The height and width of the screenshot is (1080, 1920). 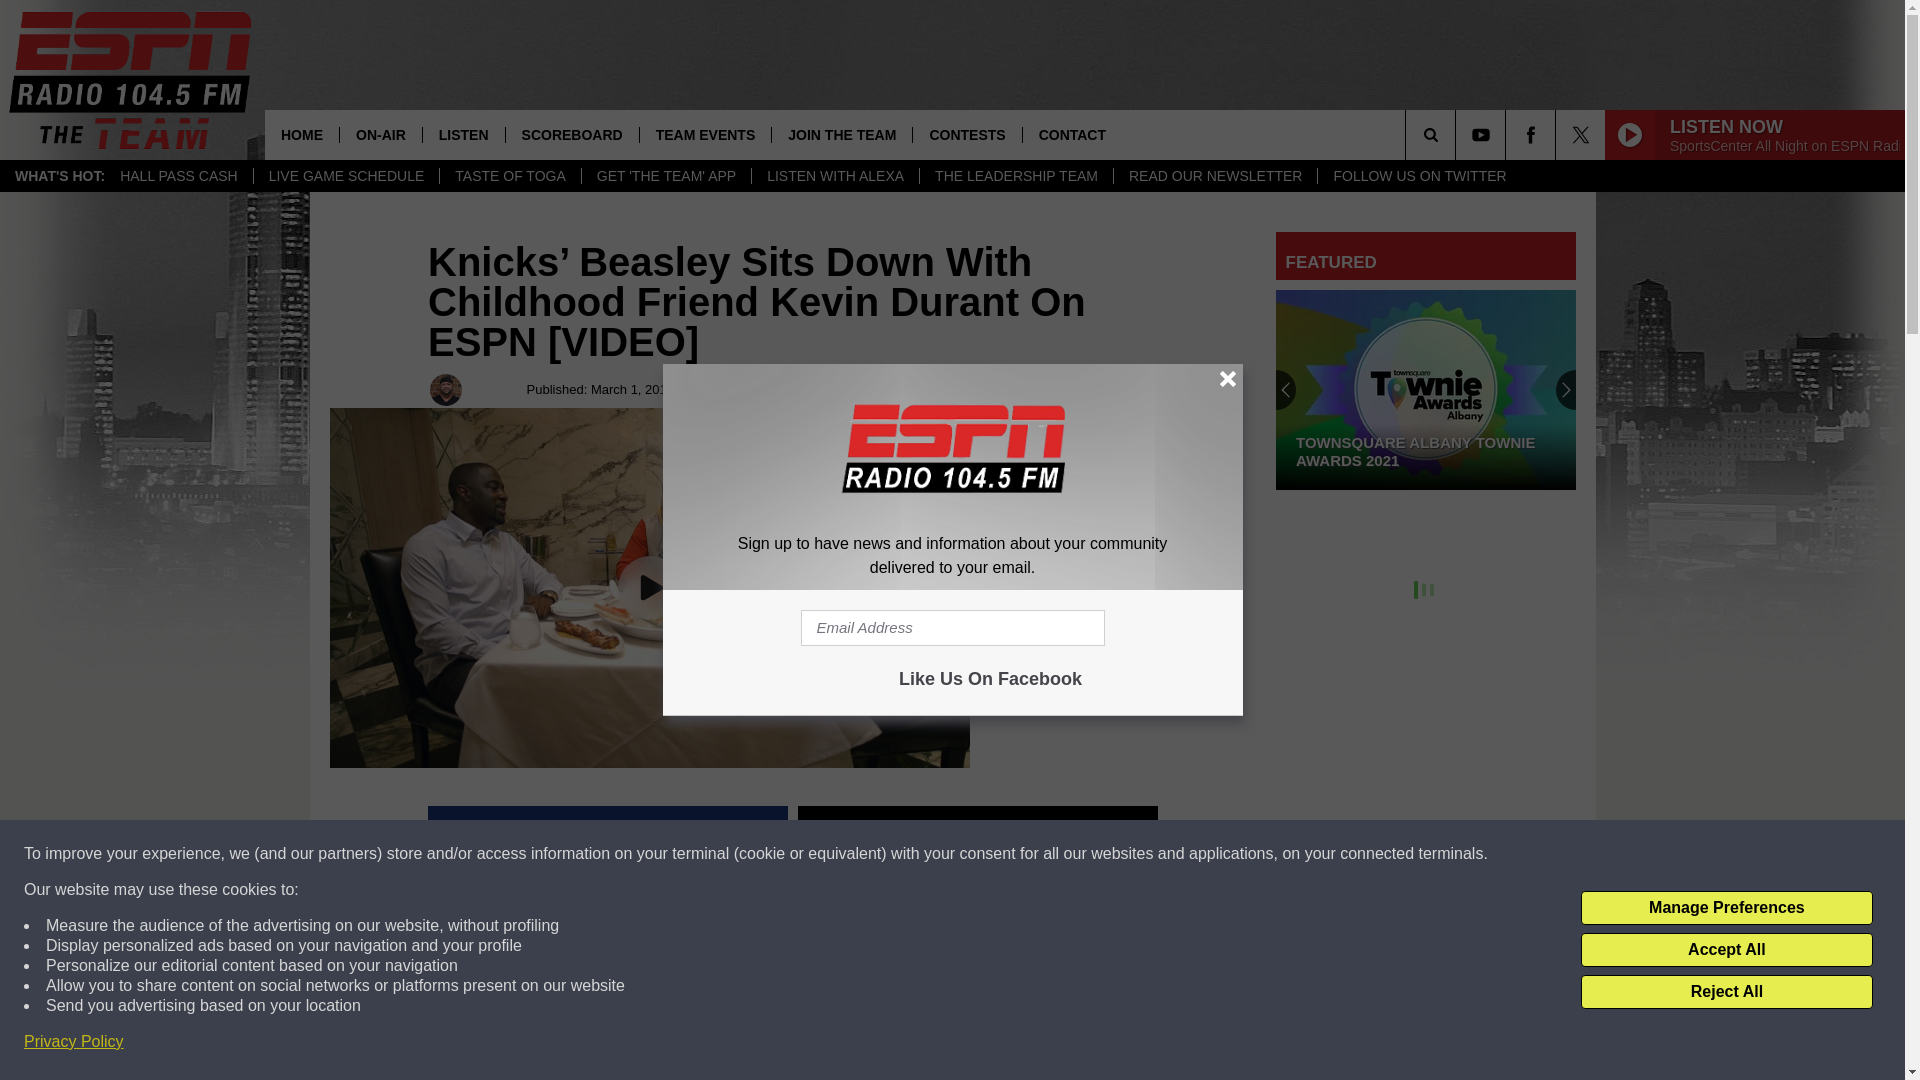 What do you see at coordinates (1215, 176) in the screenshot?
I see `READ OUR NEWSLETTER` at bounding box center [1215, 176].